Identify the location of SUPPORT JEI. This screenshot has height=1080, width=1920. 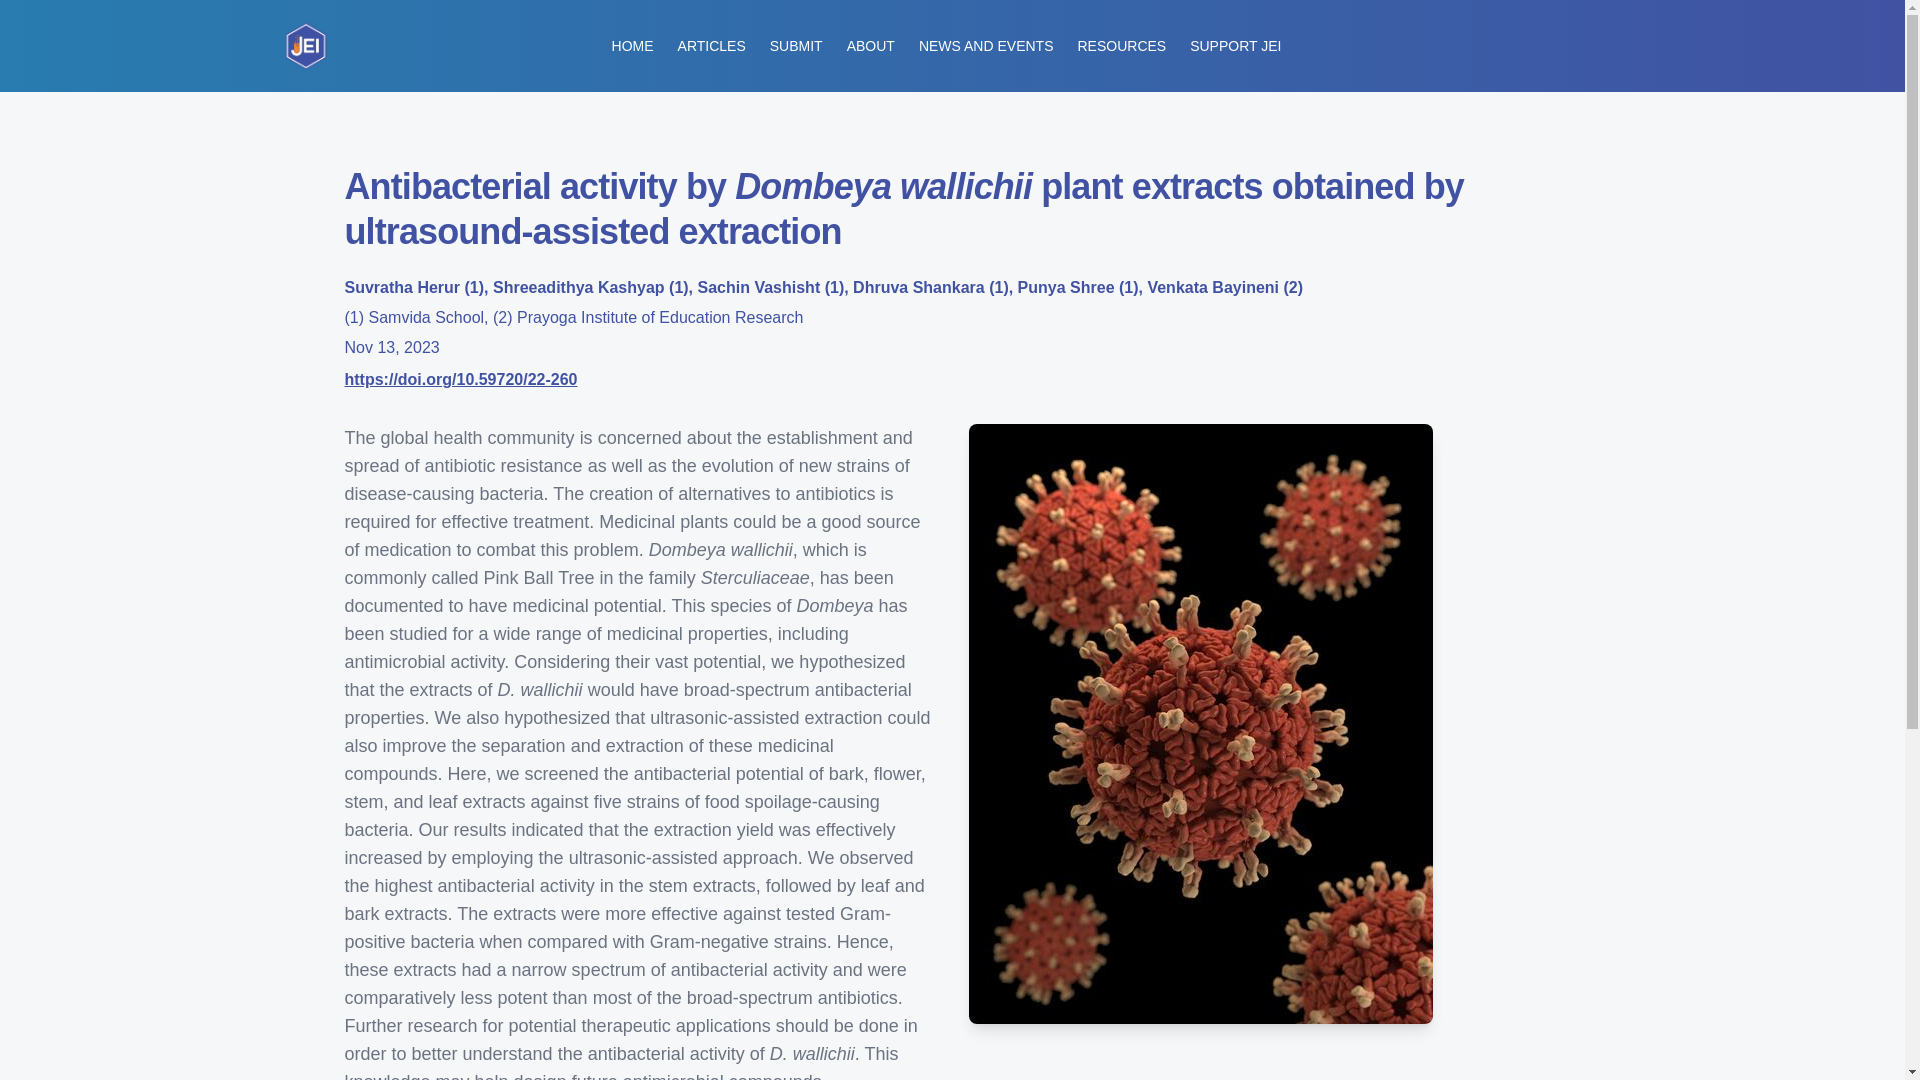
(1235, 46).